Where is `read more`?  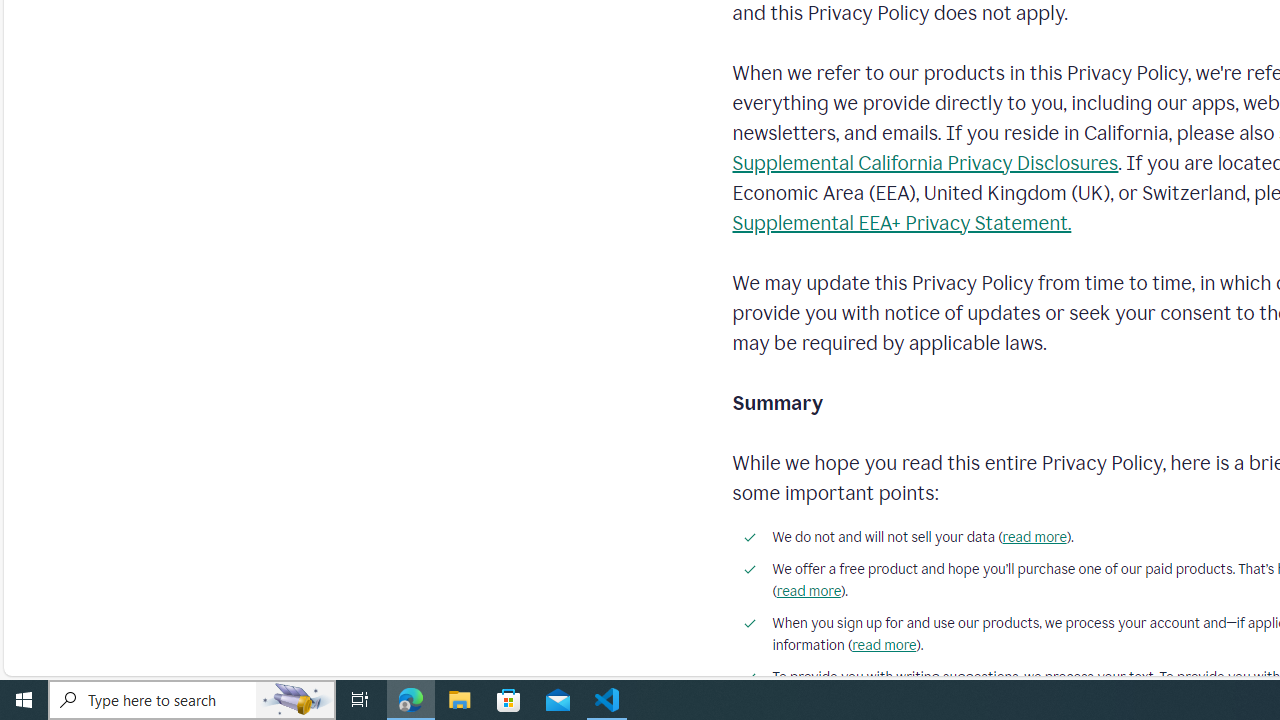 read more is located at coordinates (884, 645).